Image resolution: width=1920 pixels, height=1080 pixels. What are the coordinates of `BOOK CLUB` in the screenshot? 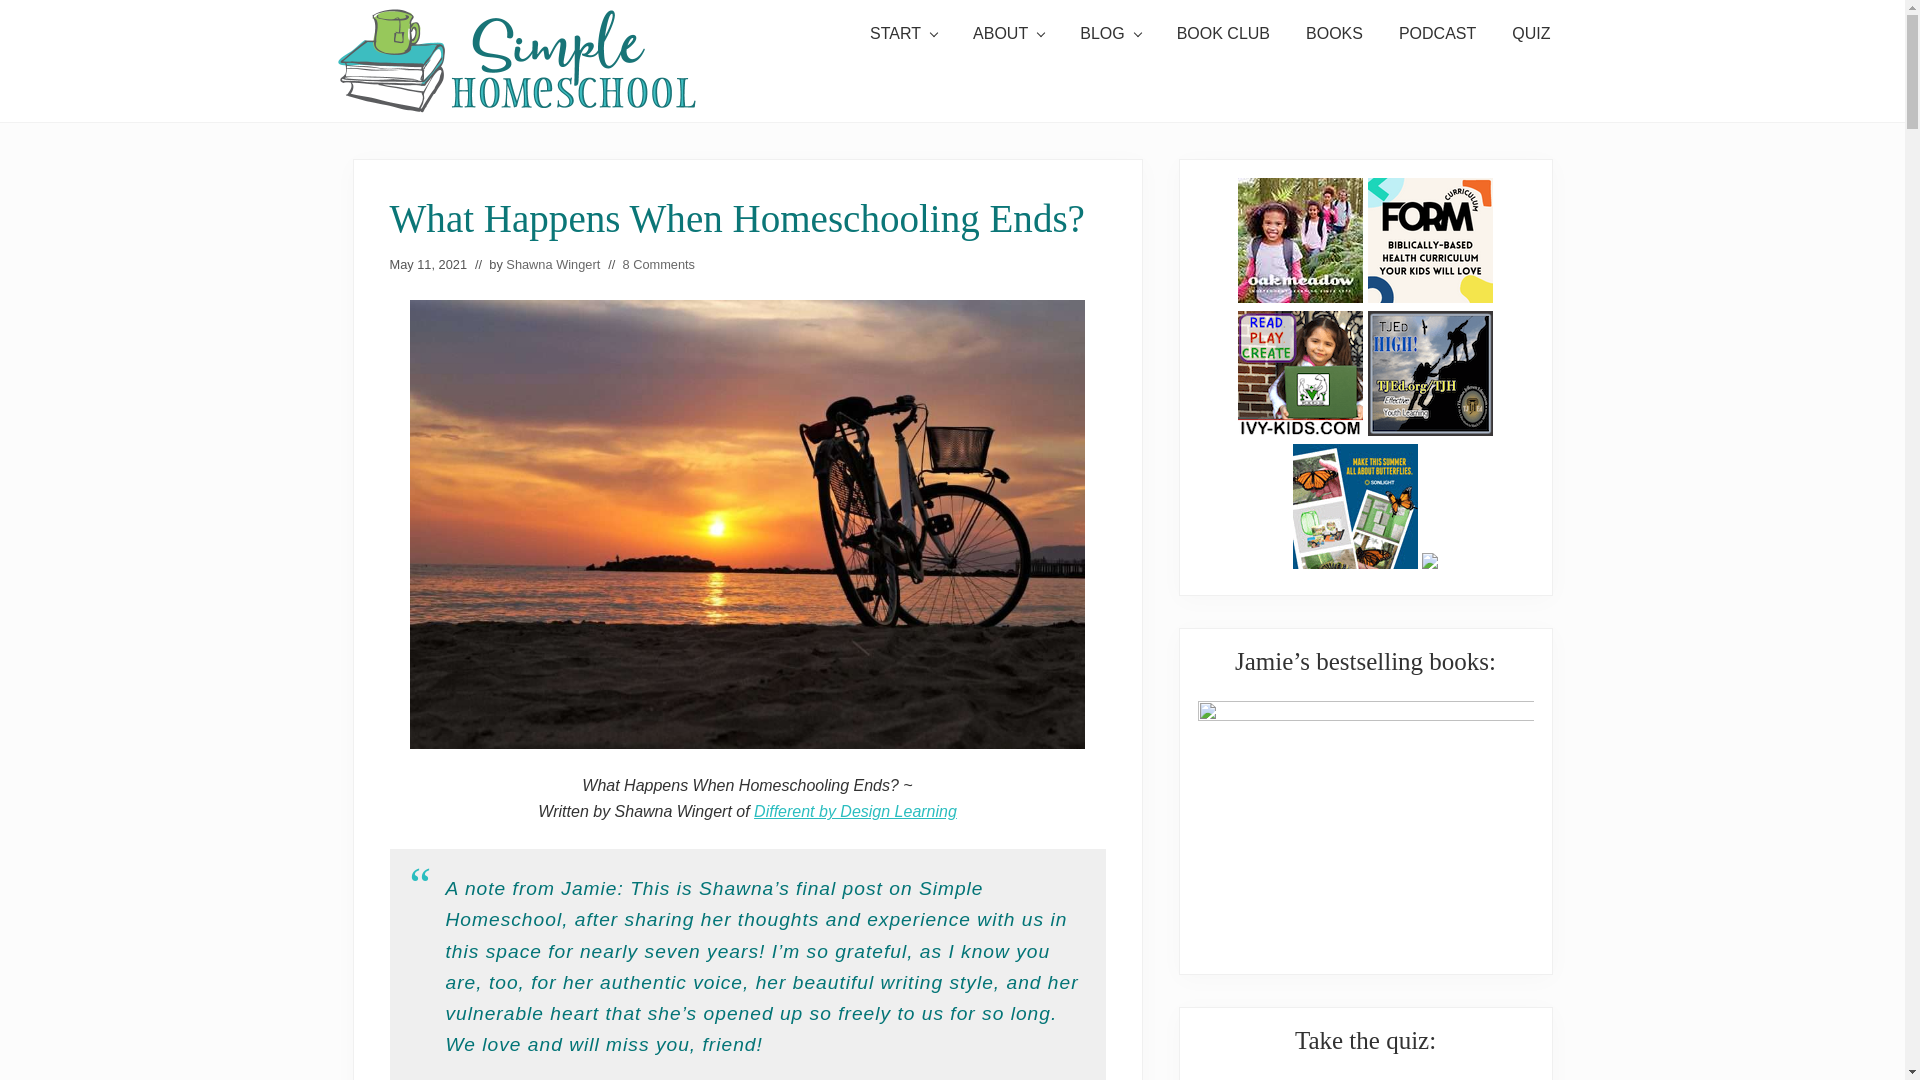 It's located at (1224, 34).